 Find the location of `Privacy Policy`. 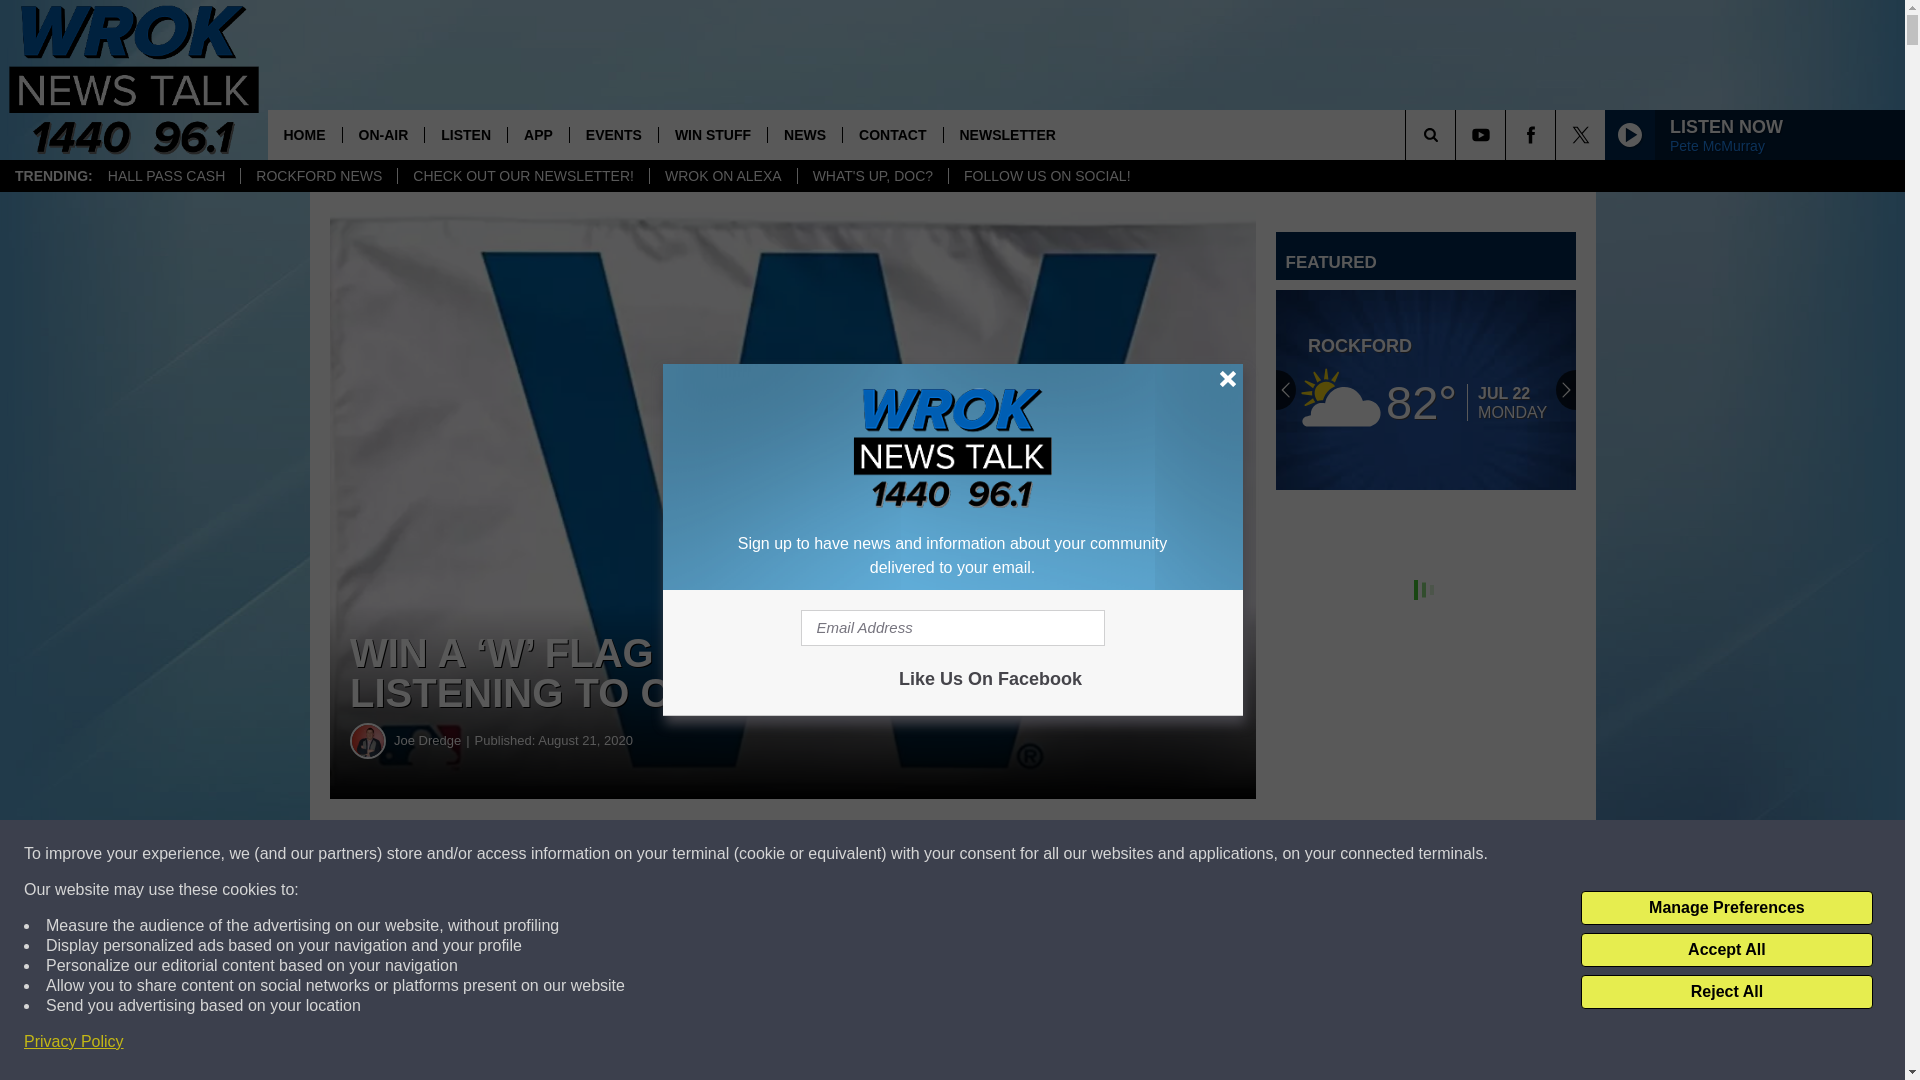

Privacy Policy is located at coordinates (74, 1042).